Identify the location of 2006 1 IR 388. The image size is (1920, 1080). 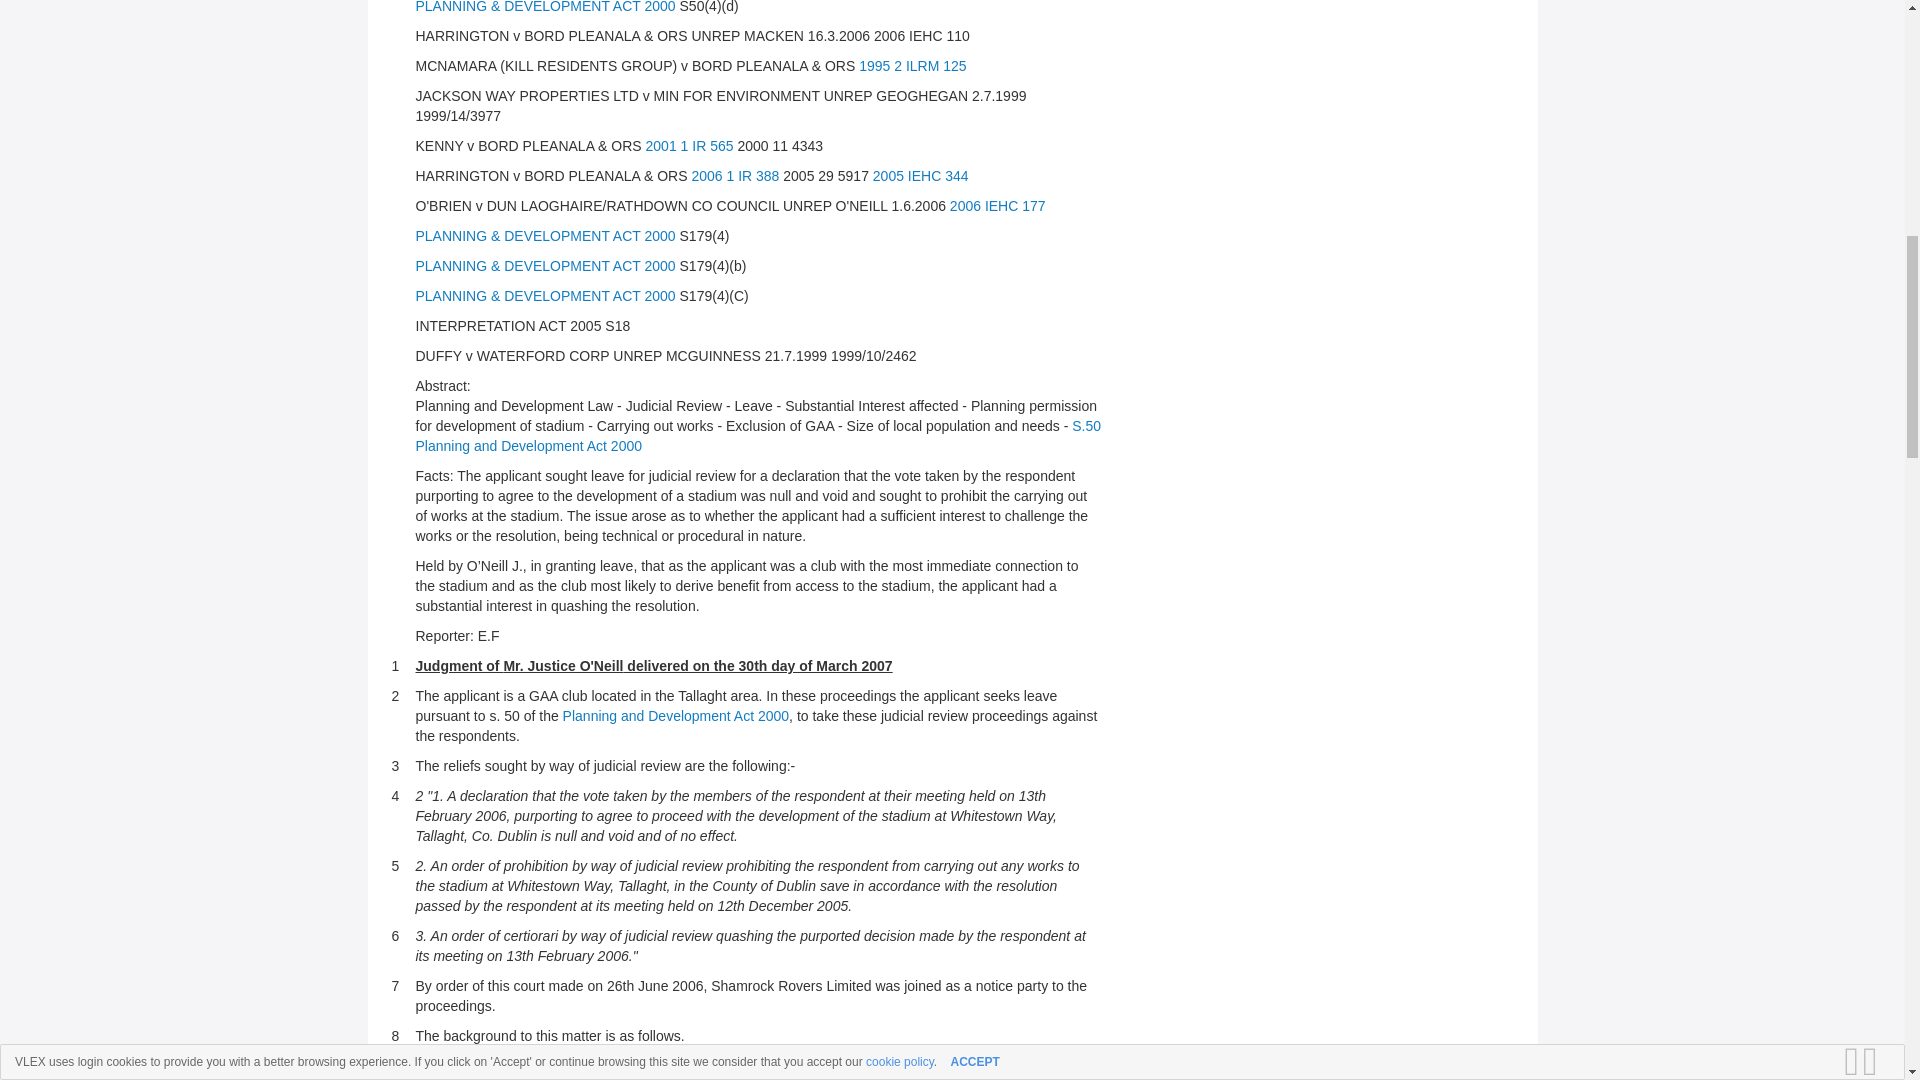
(735, 176).